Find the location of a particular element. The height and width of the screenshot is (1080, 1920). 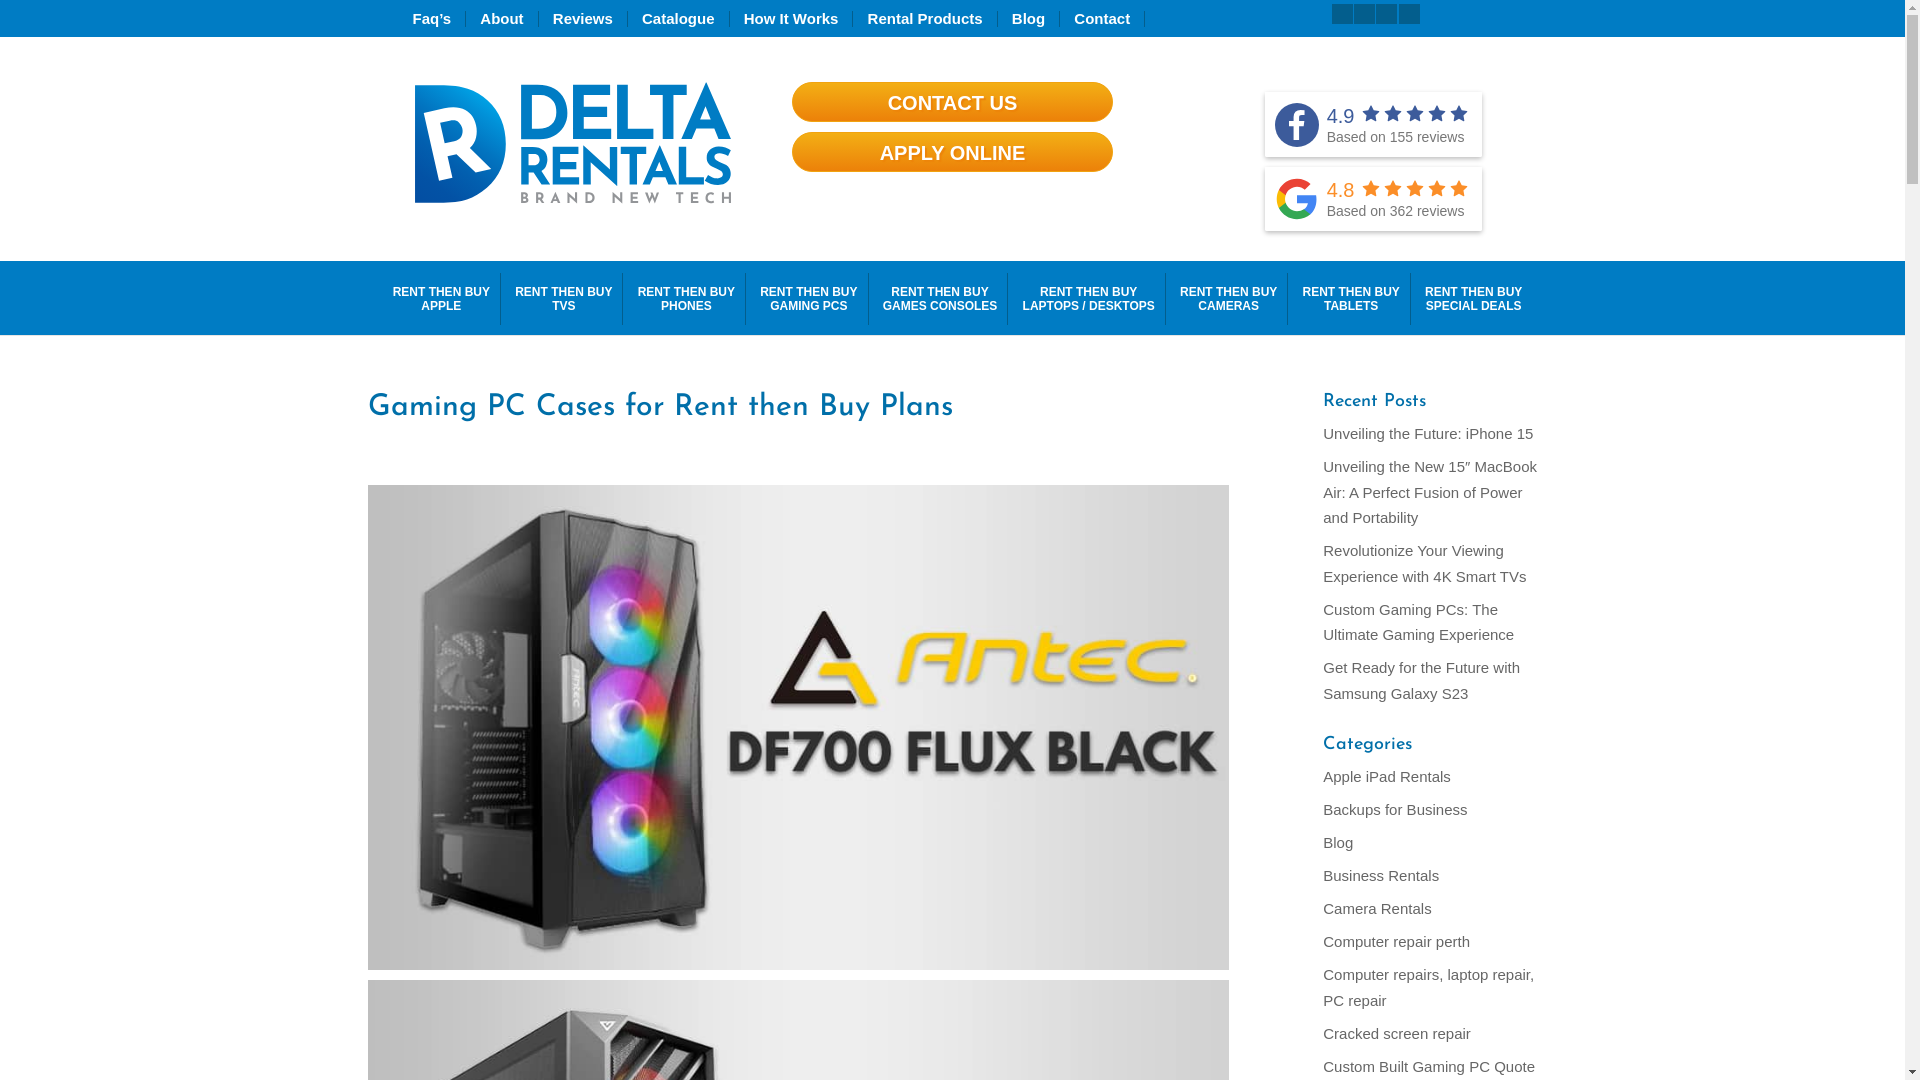

RENT THEN BUY
PHONES is located at coordinates (686, 299).